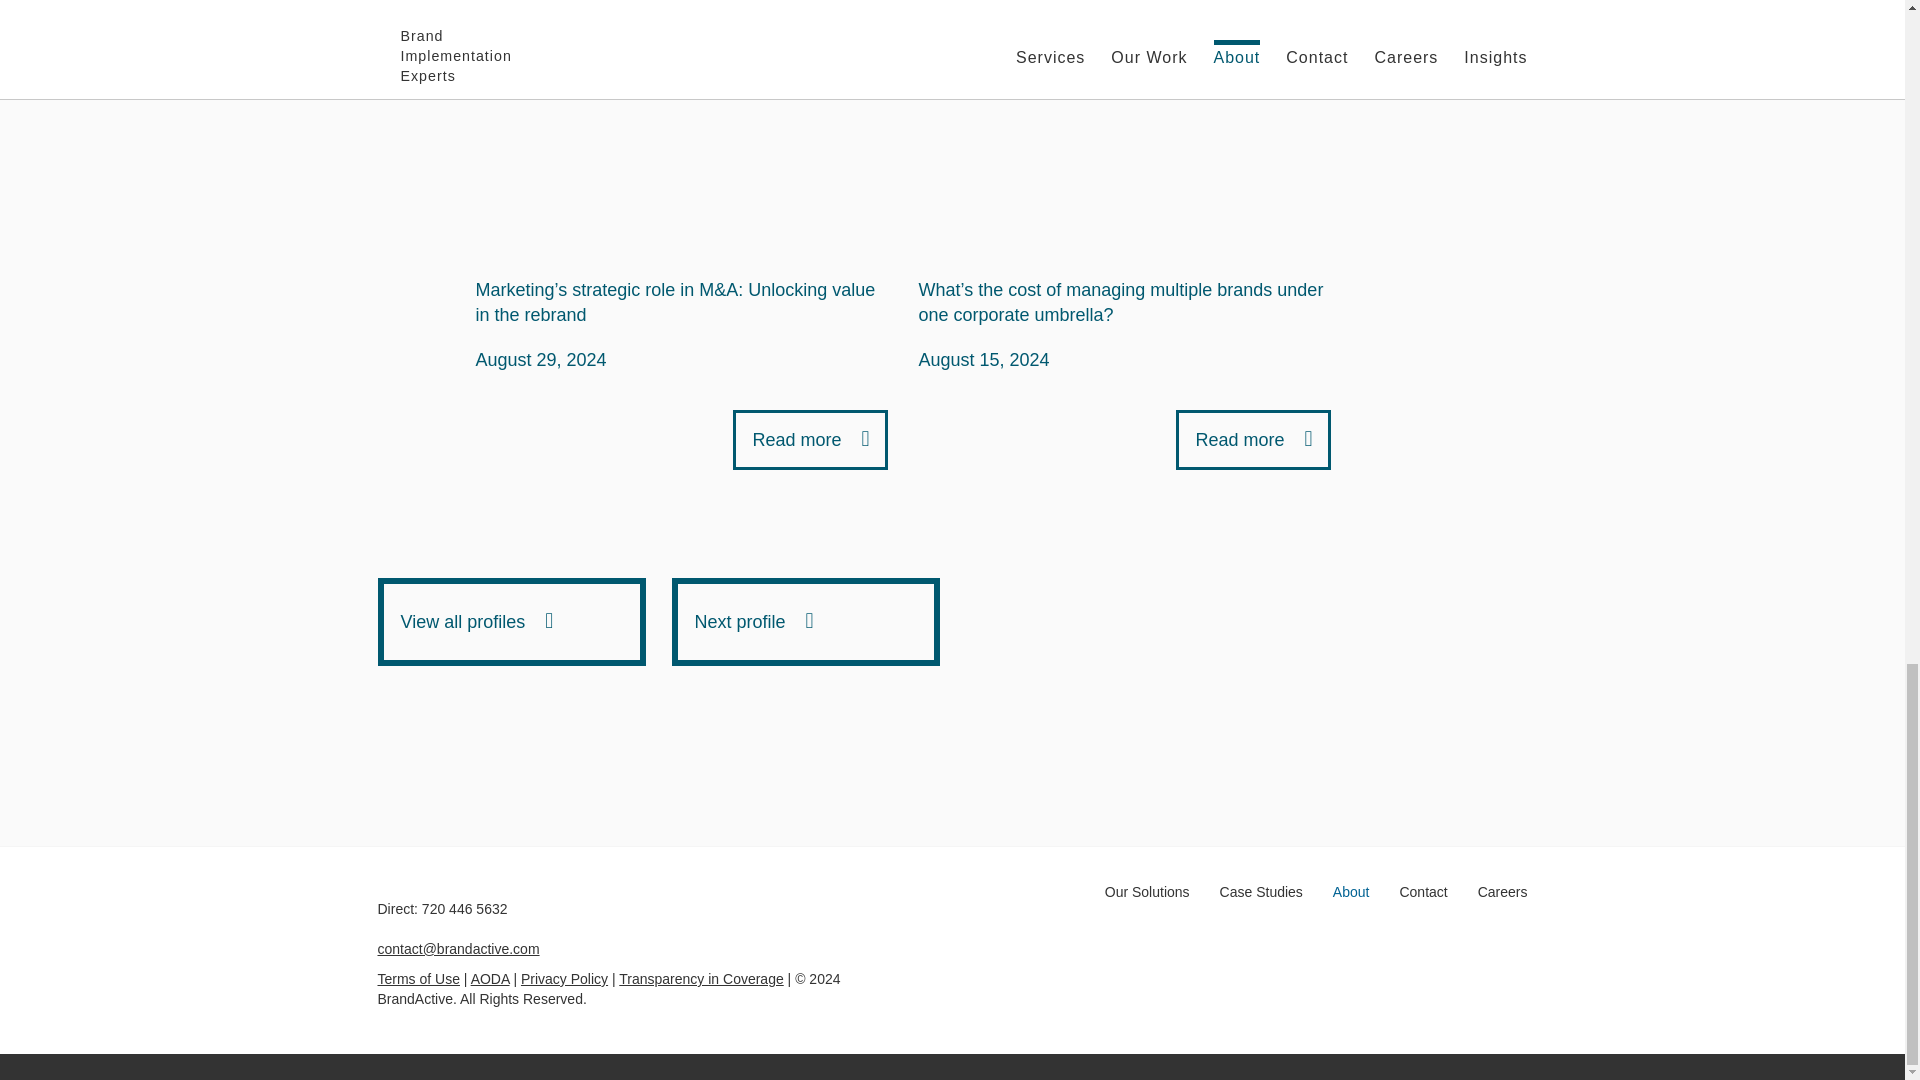 The width and height of the screenshot is (1920, 1080). What do you see at coordinates (443, 908) in the screenshot?
I see `Direct: 720 446 5632` at bounding box center [443, 908].